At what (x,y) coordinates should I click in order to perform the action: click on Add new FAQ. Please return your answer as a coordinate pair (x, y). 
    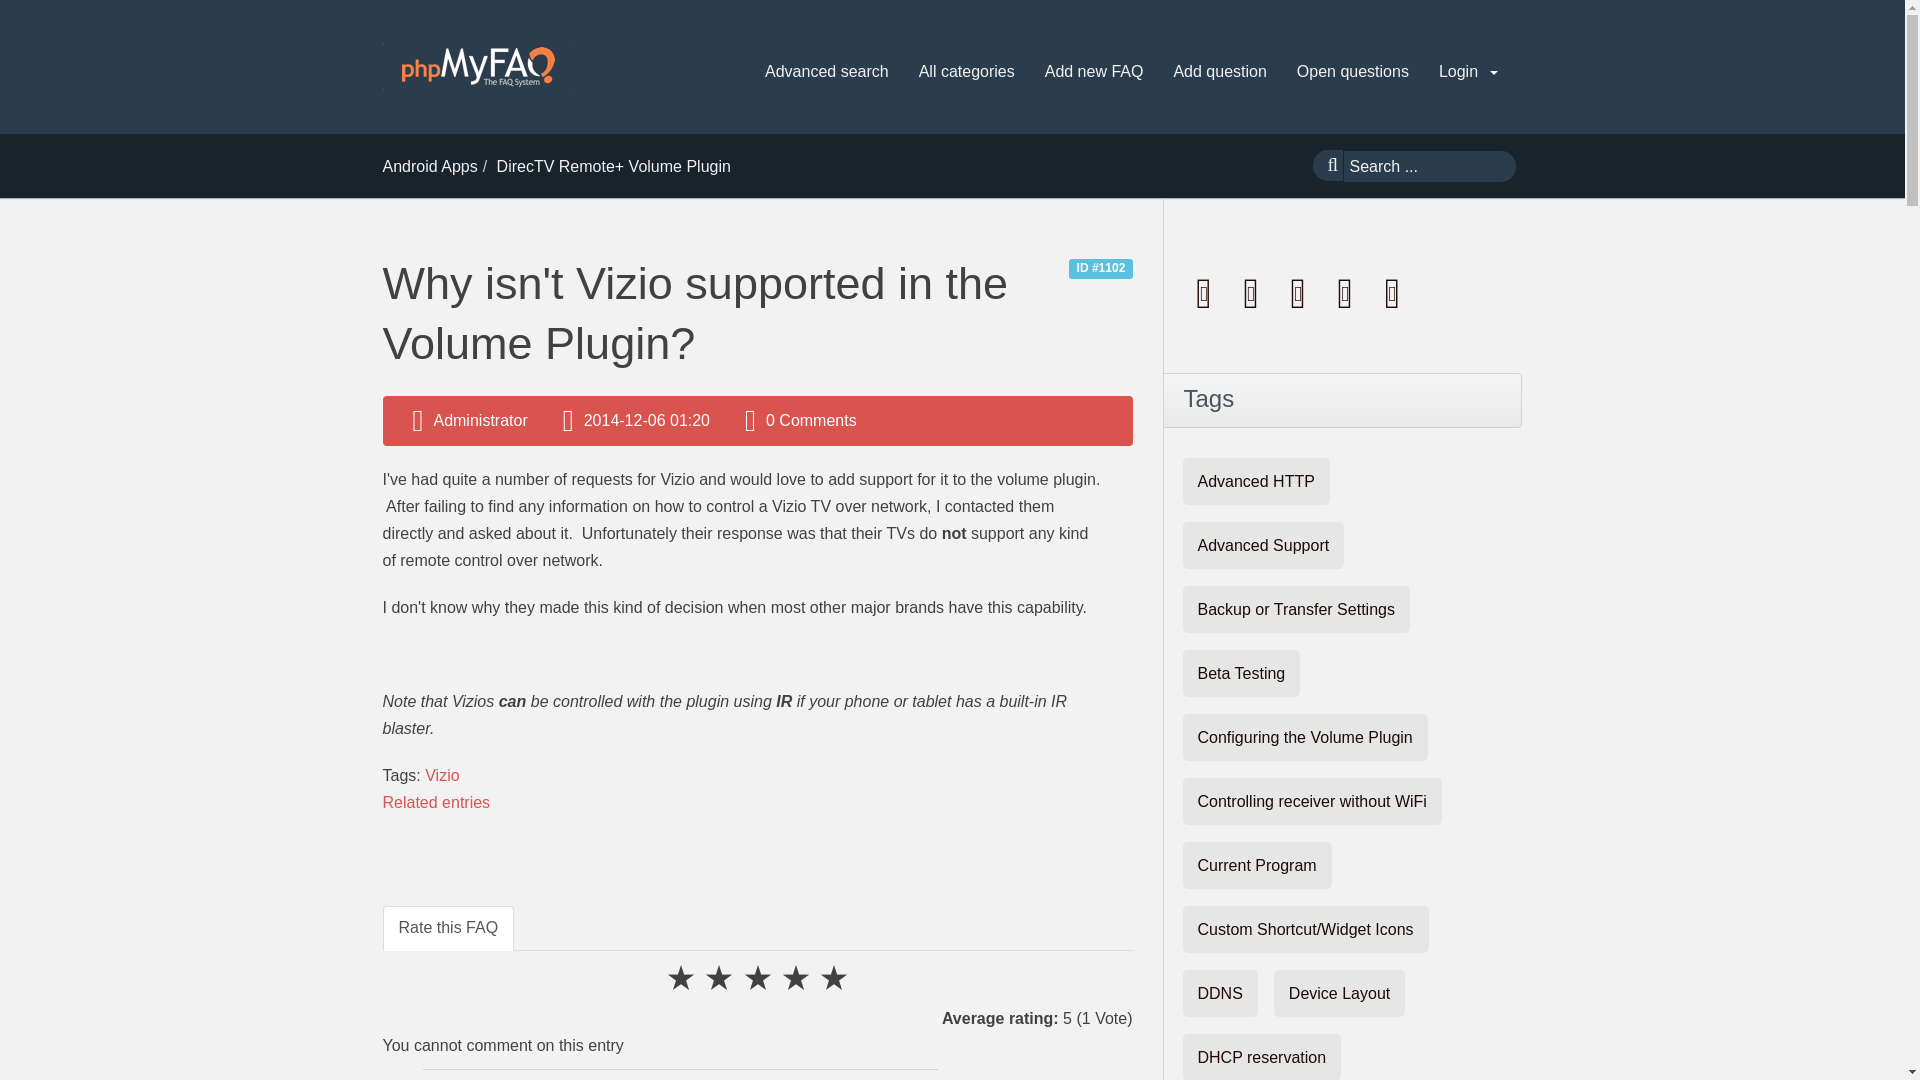
    Looking at the image, I should click on (1094, 72).